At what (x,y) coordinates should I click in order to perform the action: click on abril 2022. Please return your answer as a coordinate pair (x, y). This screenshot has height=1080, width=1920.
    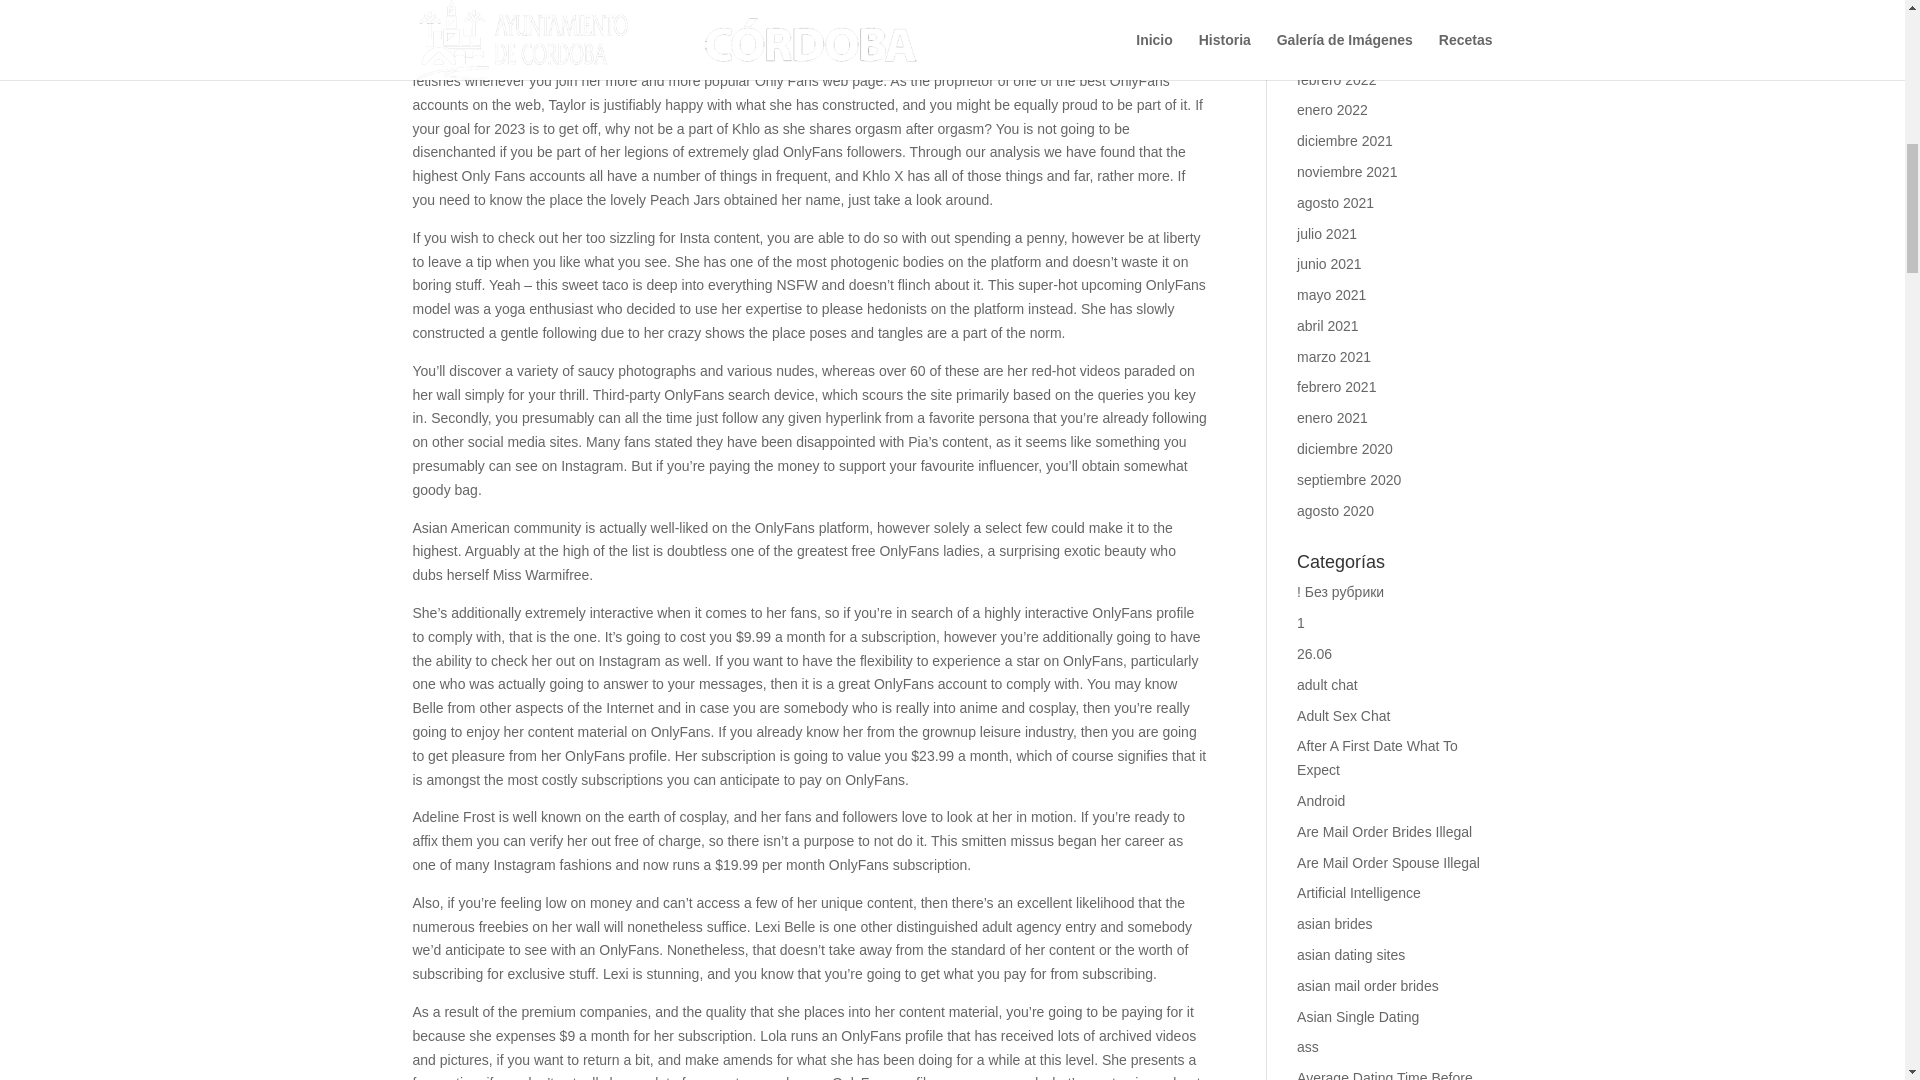
    Looking at the image, I should click on (1328, 17).